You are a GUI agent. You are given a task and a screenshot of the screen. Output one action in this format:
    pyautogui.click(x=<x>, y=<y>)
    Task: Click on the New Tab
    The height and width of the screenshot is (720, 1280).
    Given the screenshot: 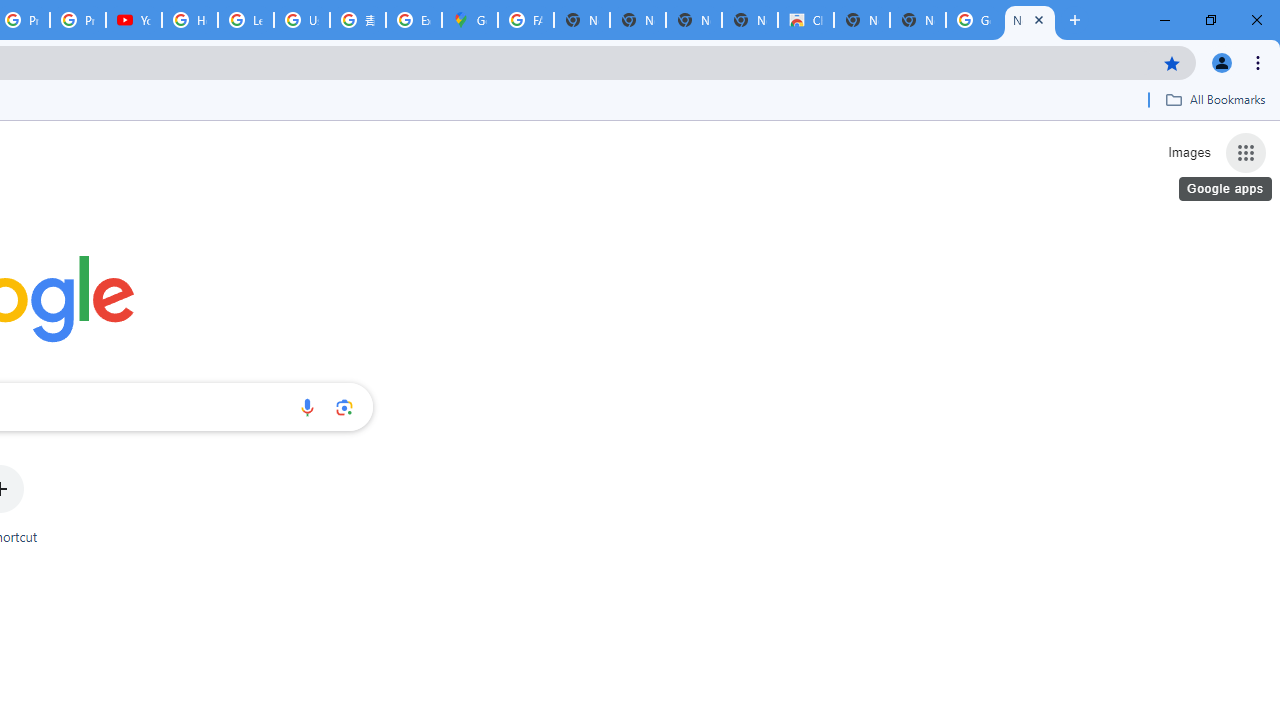 What is the action you would take?
    pyautogui.click(x=917, y=20)
    